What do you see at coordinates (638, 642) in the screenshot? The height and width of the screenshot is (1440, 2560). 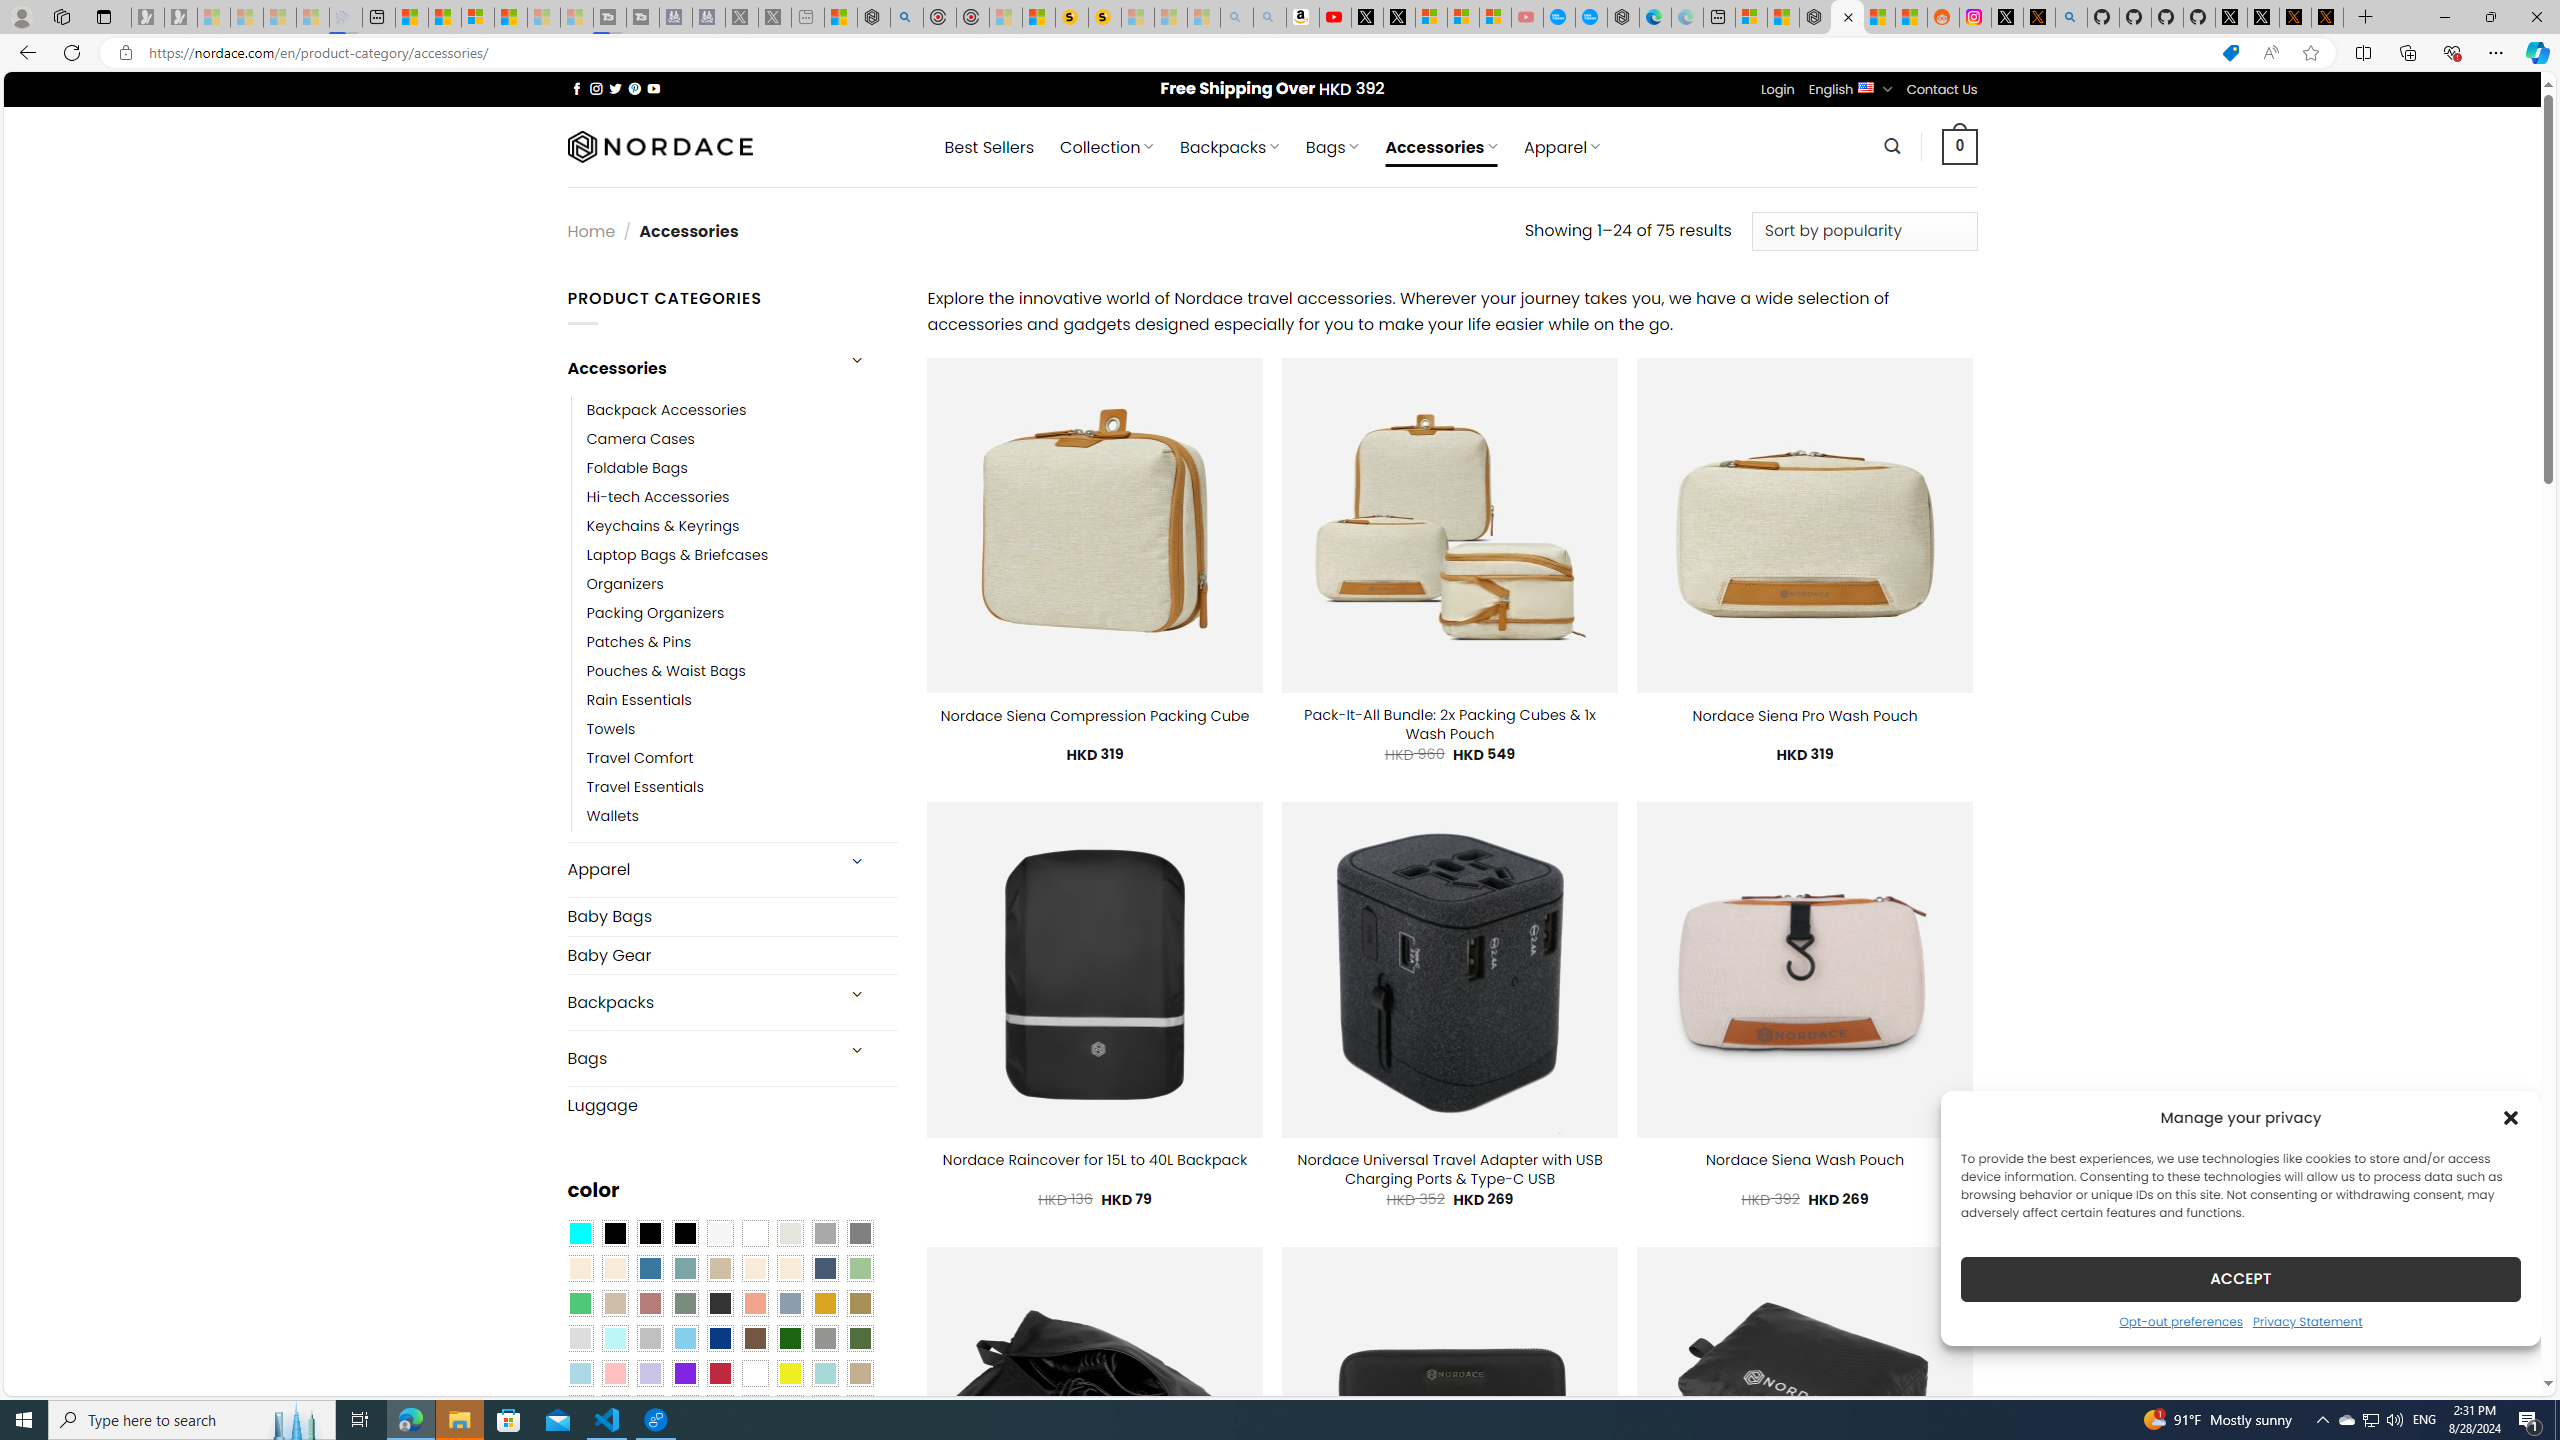 I see `Patches & Pins` at bounding box center [638, 642].